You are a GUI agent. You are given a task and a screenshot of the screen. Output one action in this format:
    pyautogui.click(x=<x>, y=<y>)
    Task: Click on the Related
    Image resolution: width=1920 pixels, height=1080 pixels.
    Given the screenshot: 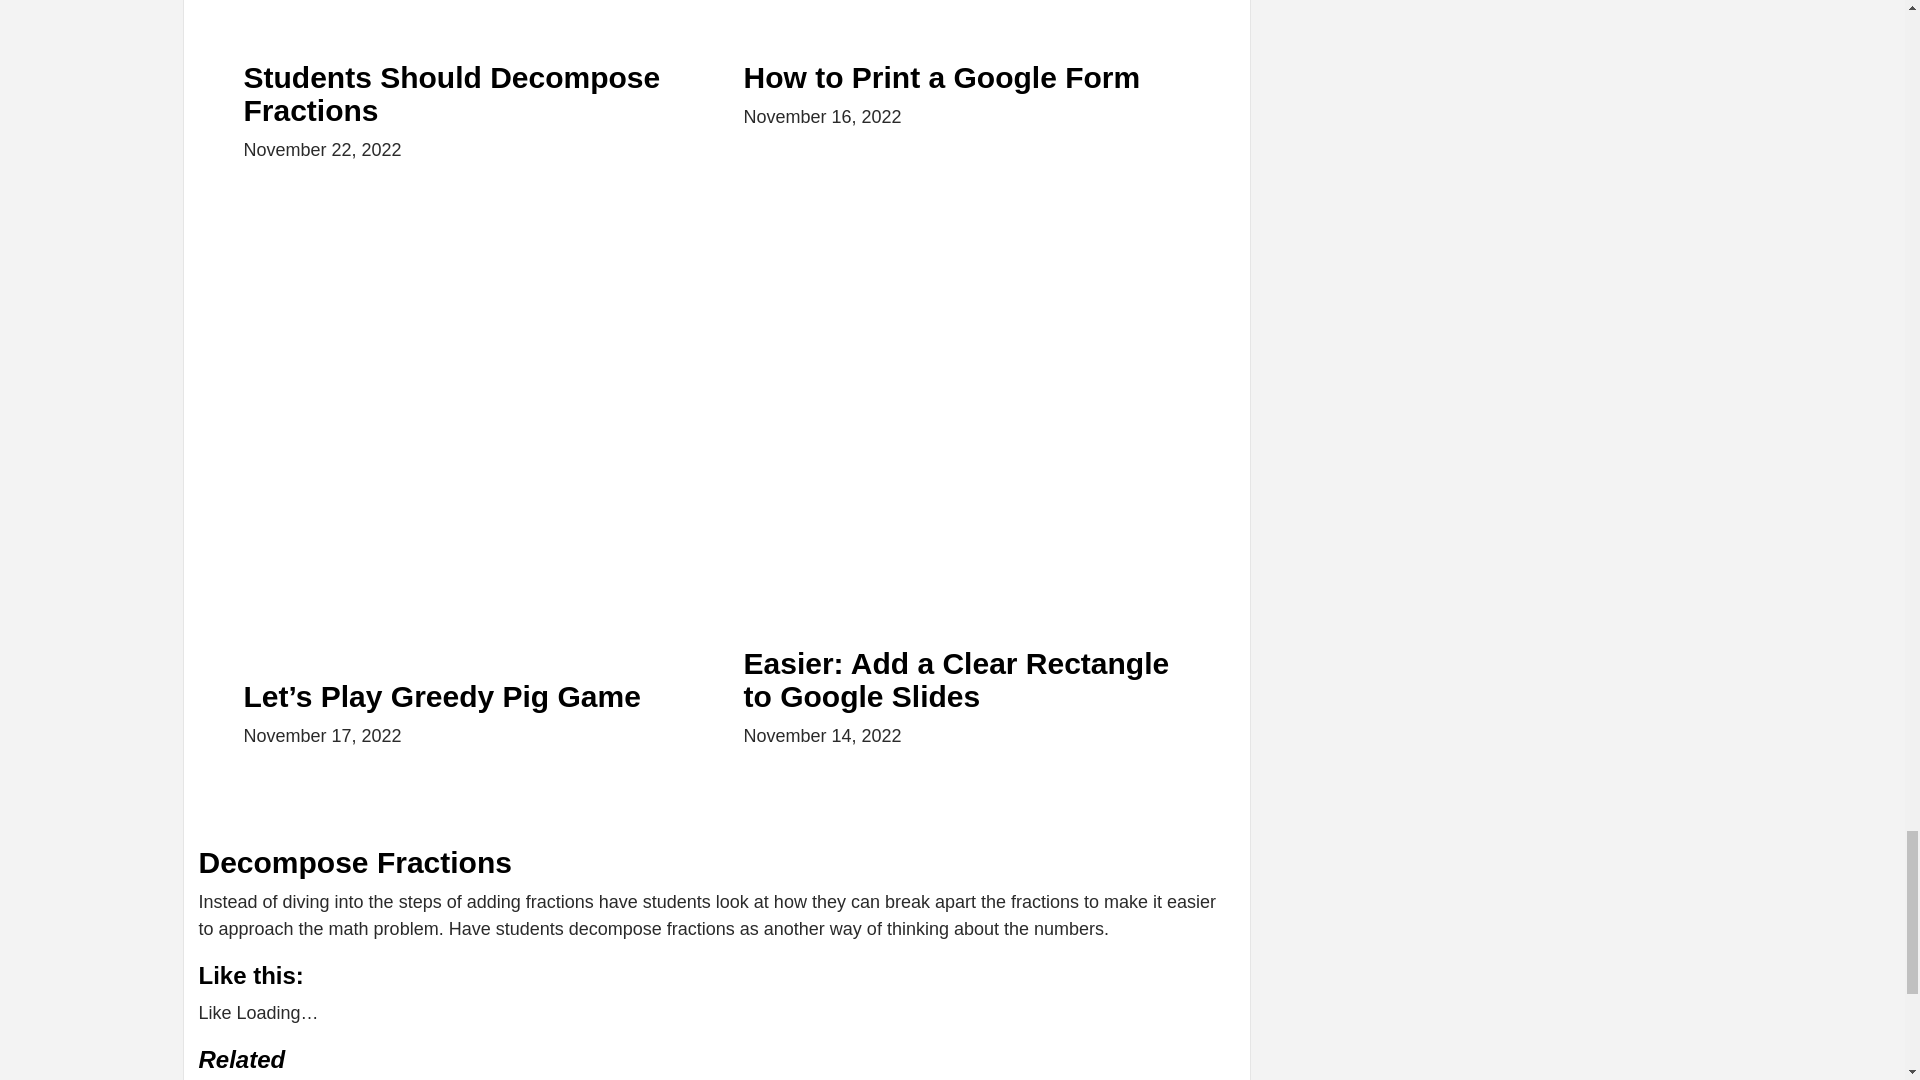 What is the action you would take?
    pyautogui.click(x=716, y=1060)
    